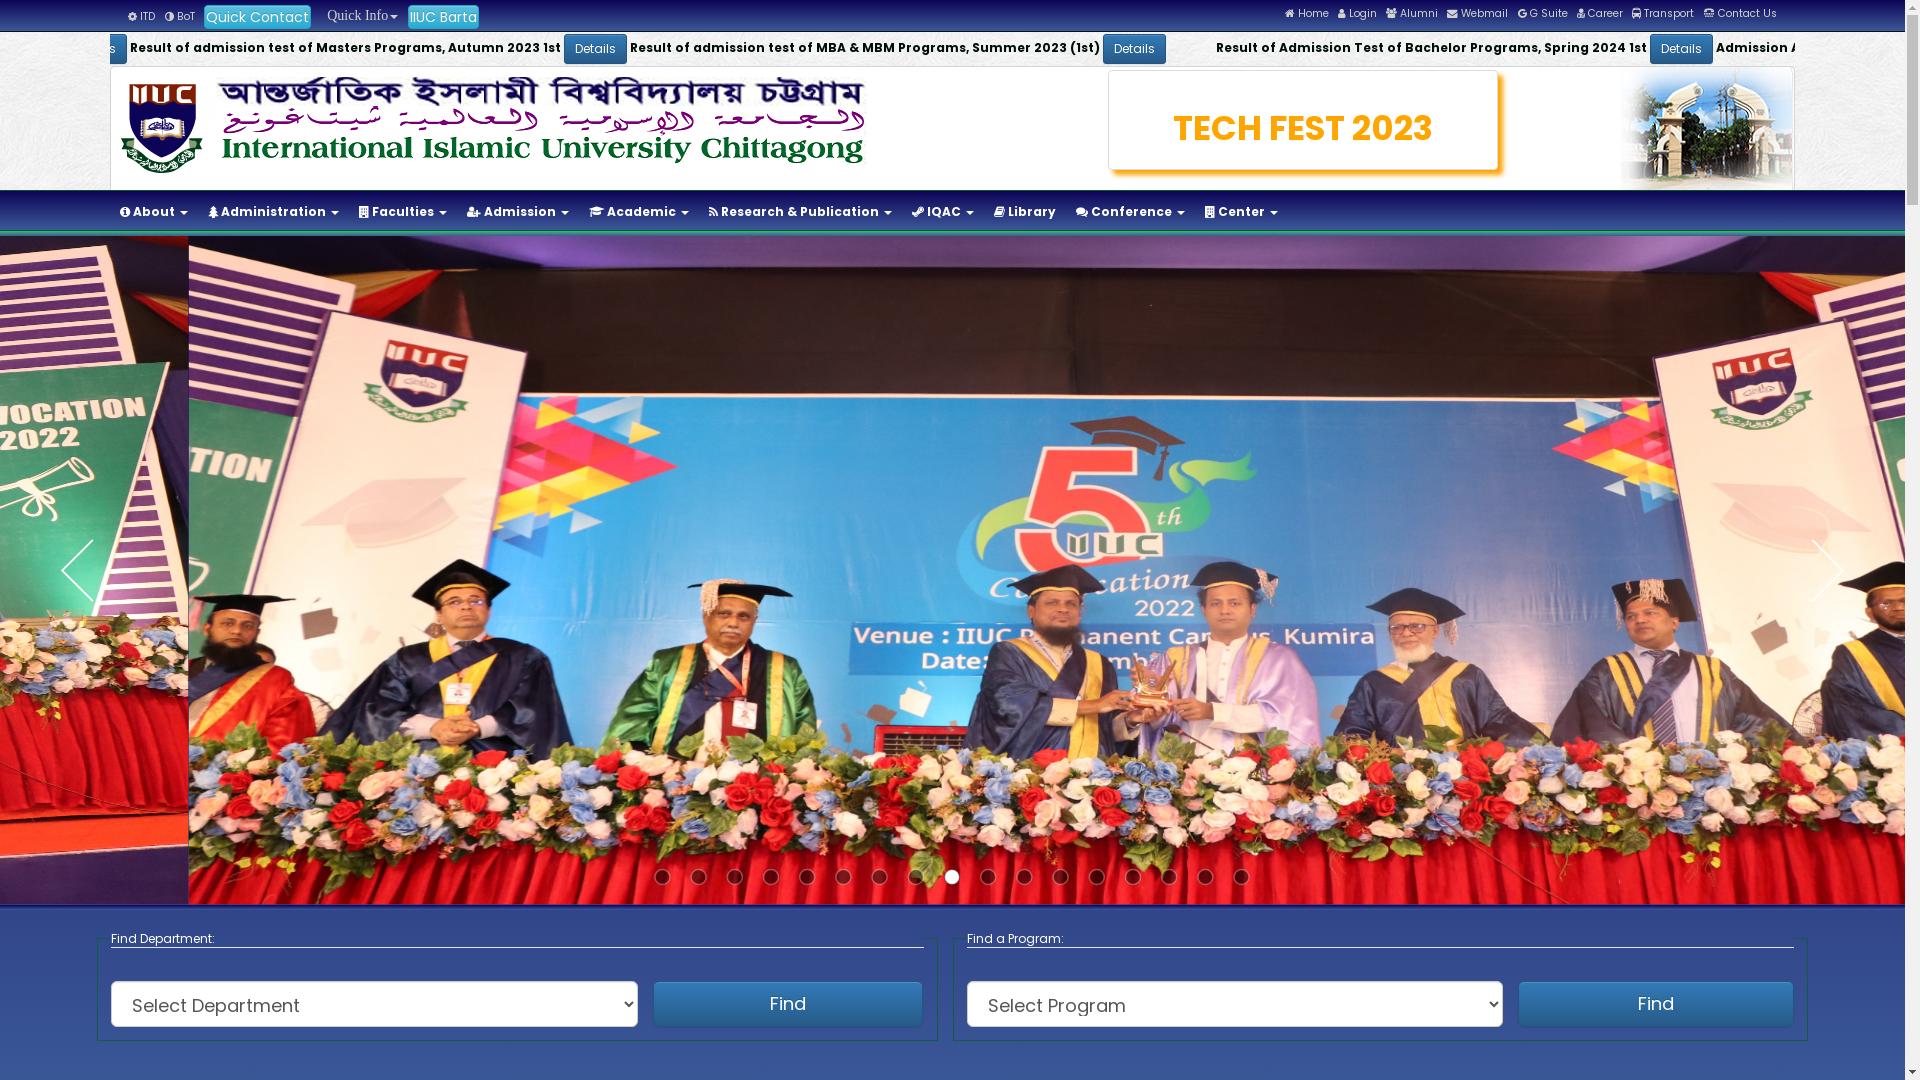 Image resolution: width=1920 pixels, height=1080 pixels. I want to click on ITD, so click(142, 16).